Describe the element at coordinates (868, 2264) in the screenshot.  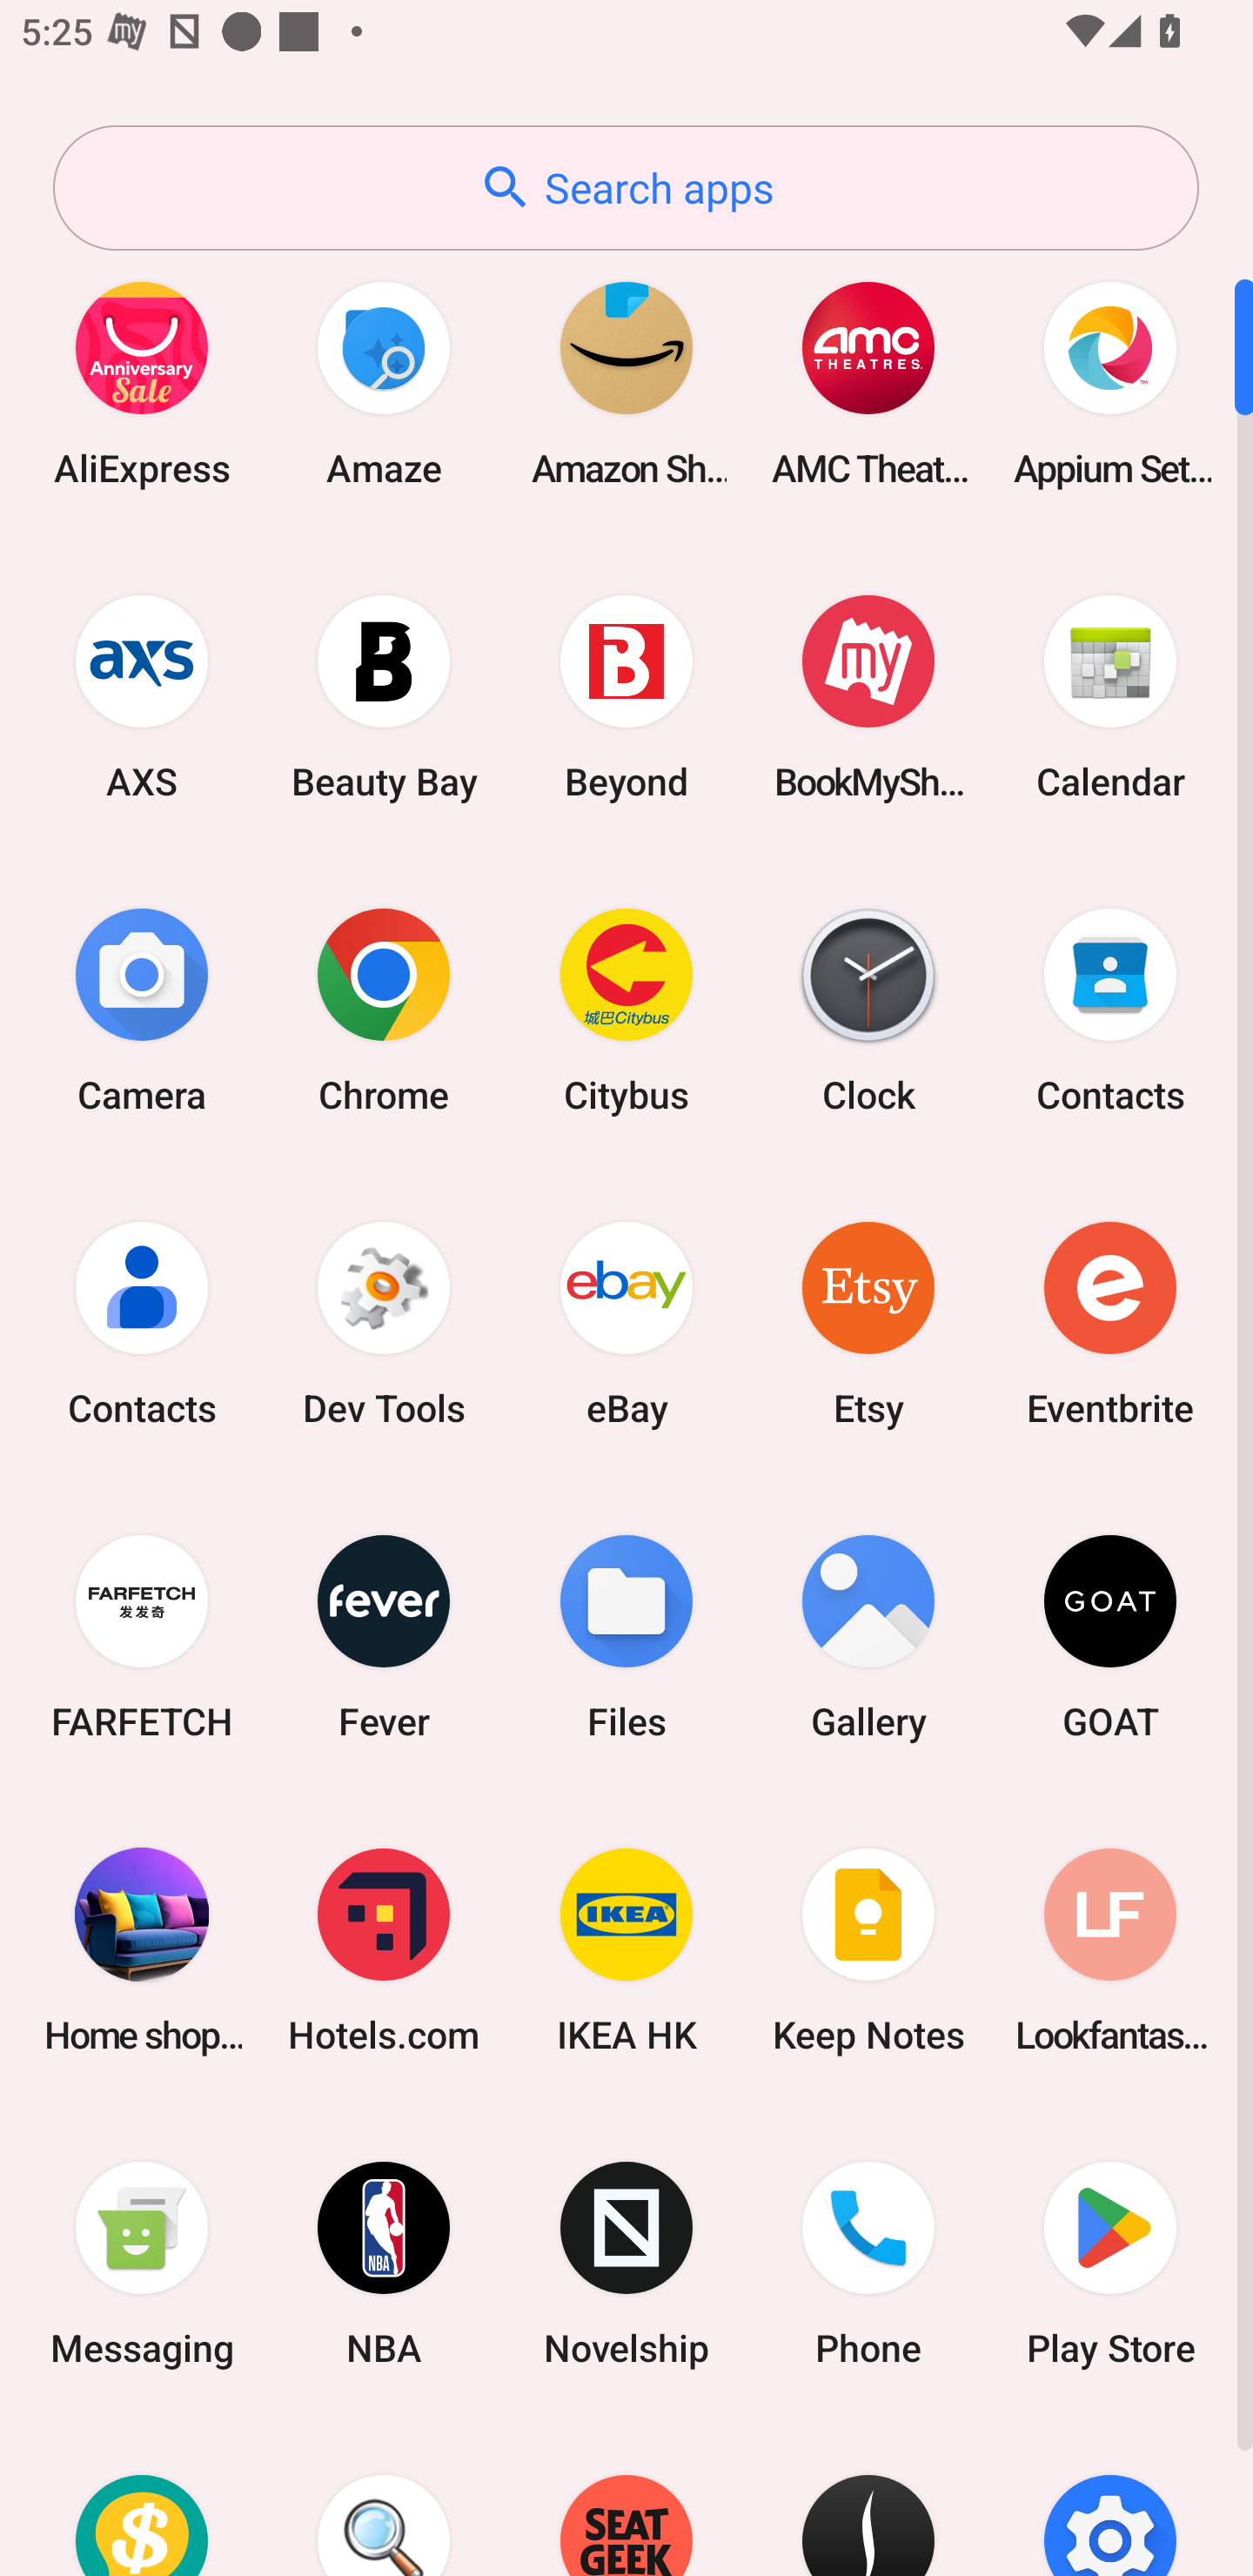
I see `Phone` at that location.